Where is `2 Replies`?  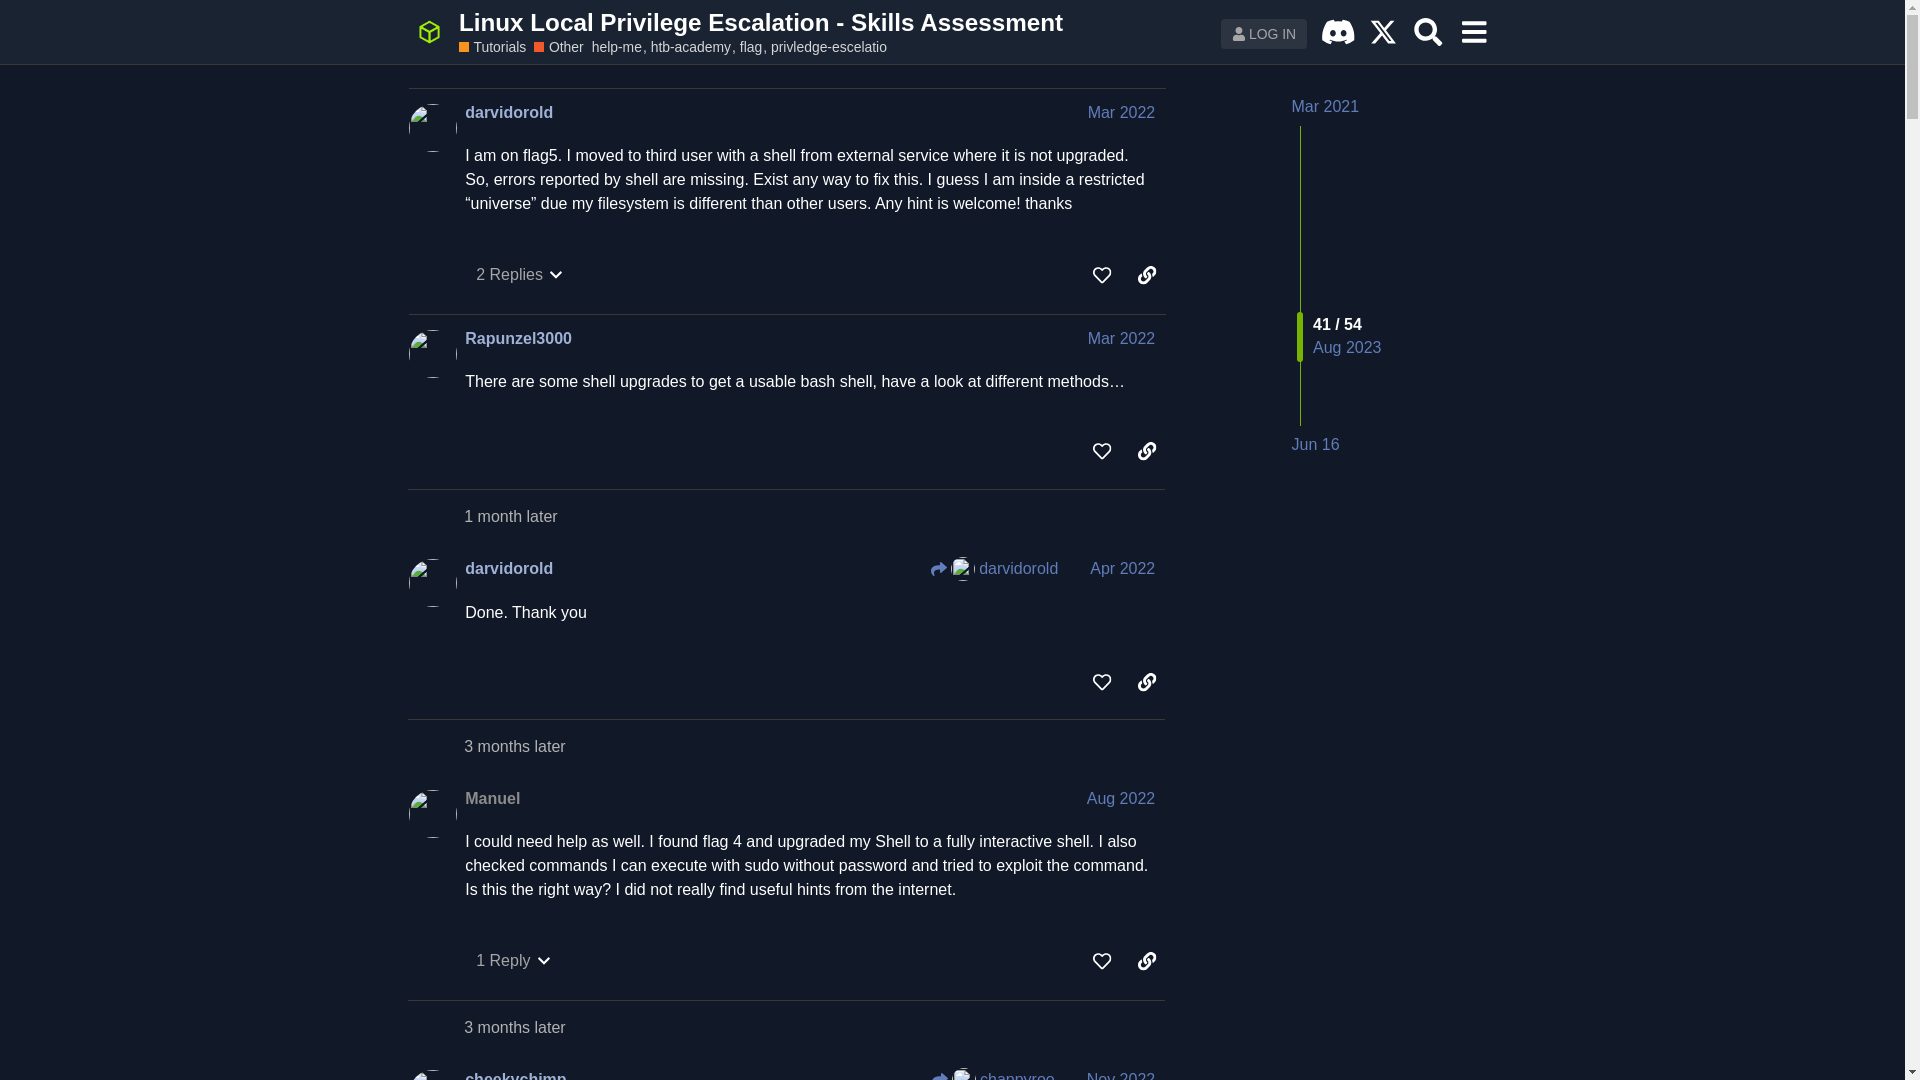
2 Replies is located at coordinates (519, 274).